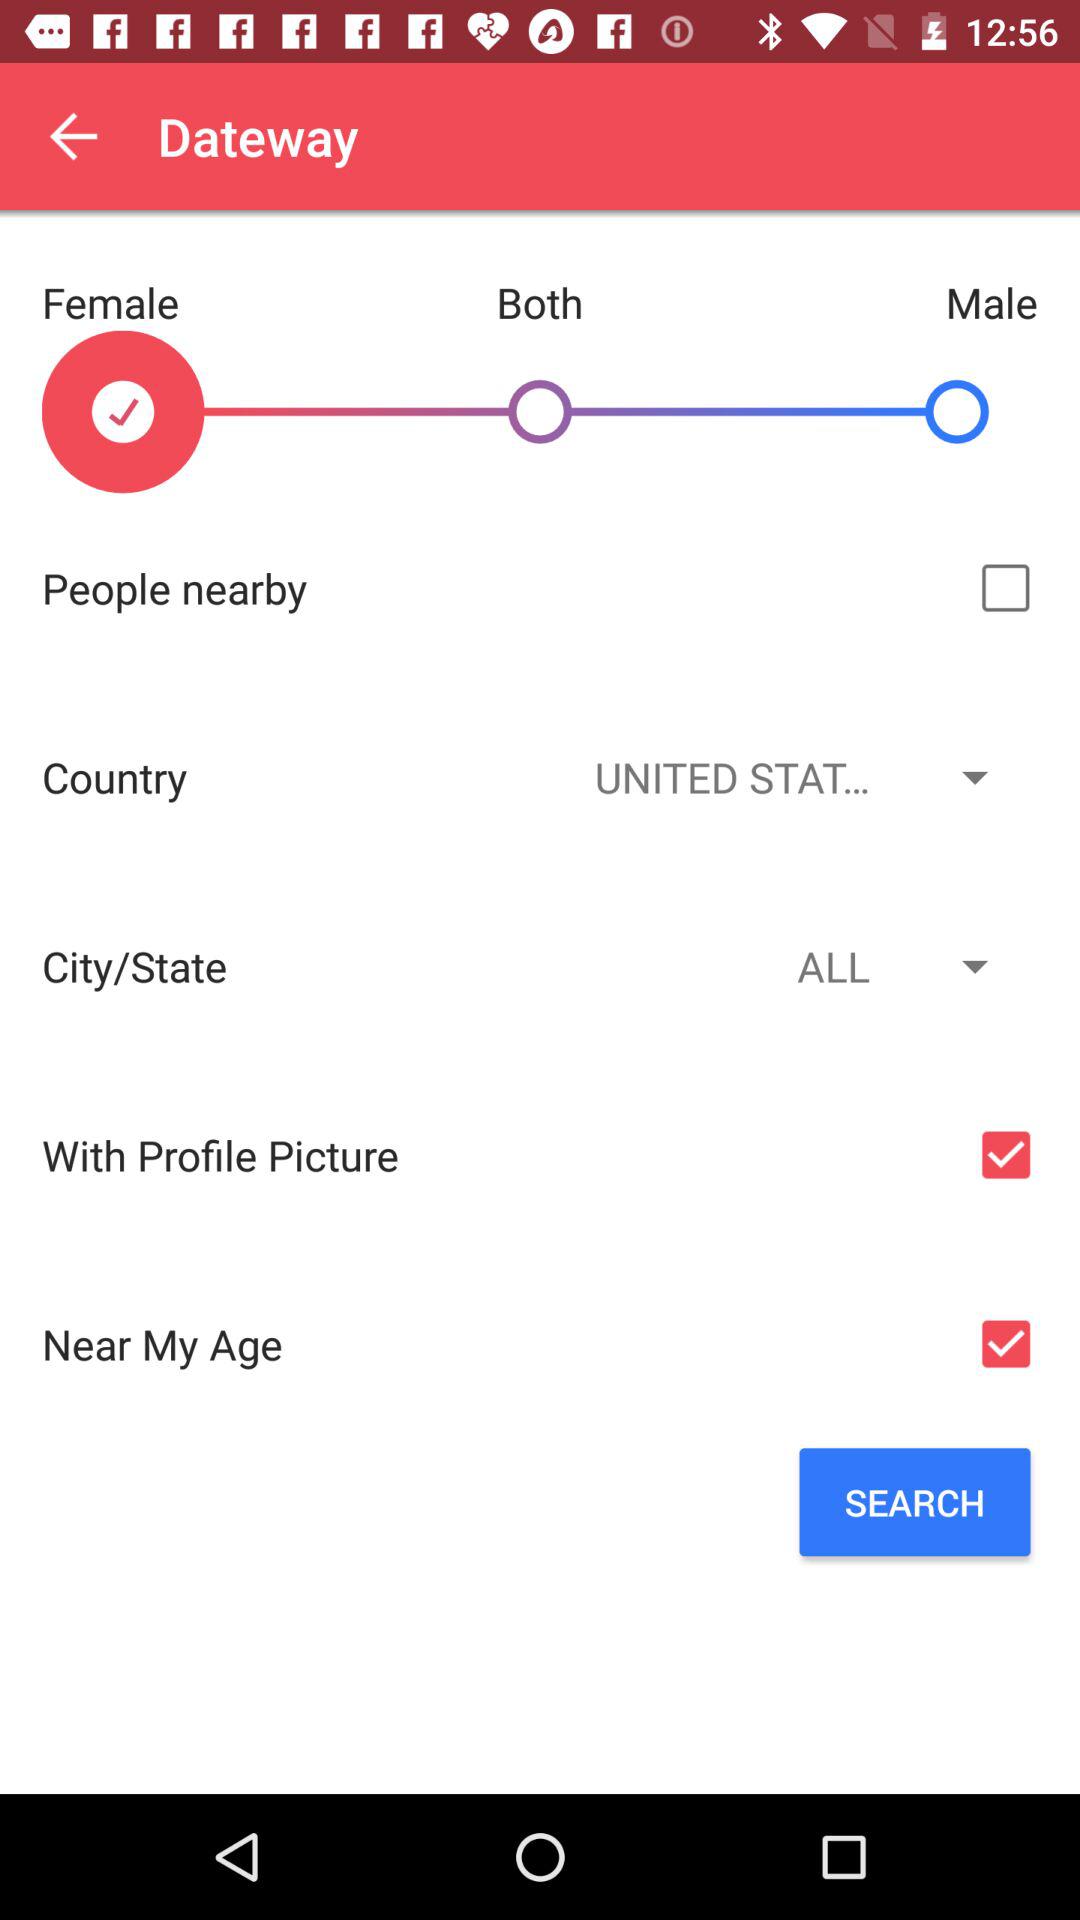 The width and height of the screenshot is (1080, 1920). I want to click on uncheck option for near my age, so click(1006, 1344).